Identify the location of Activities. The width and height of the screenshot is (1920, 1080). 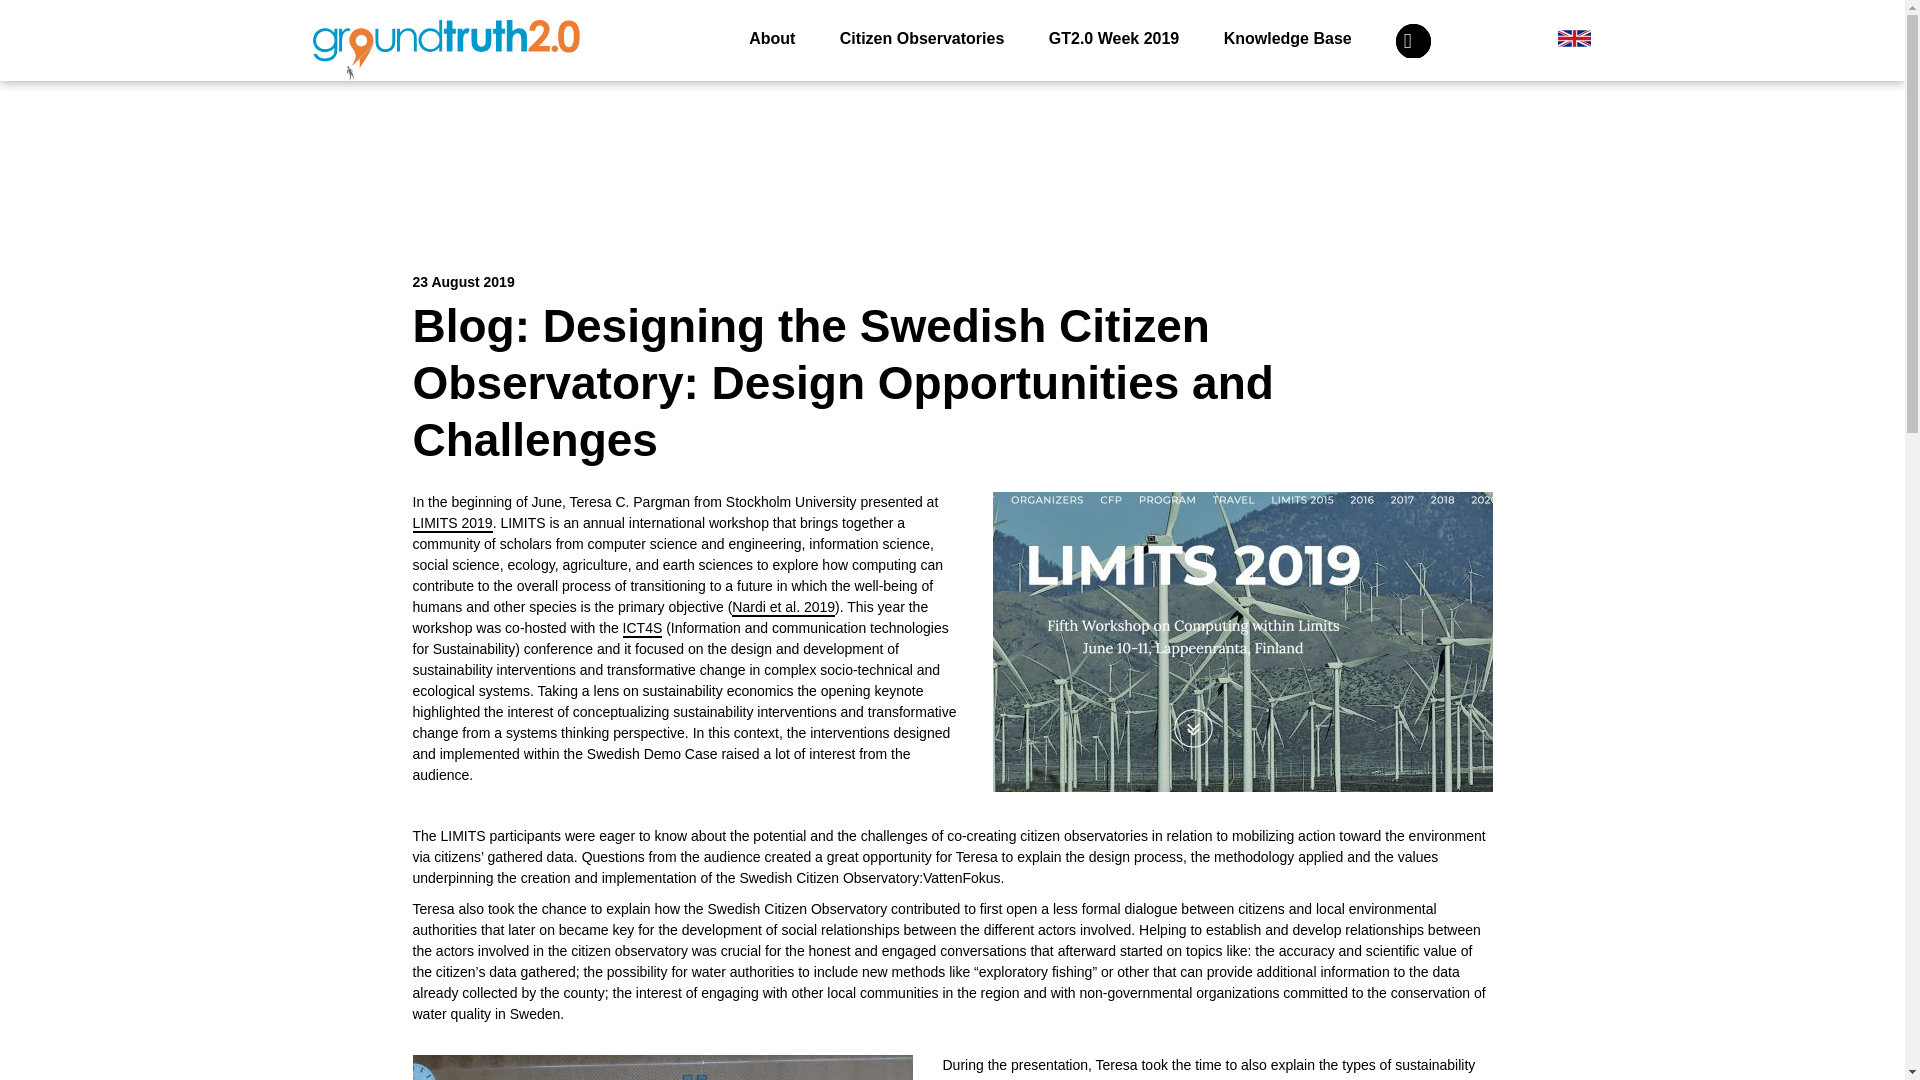
(904, 106).